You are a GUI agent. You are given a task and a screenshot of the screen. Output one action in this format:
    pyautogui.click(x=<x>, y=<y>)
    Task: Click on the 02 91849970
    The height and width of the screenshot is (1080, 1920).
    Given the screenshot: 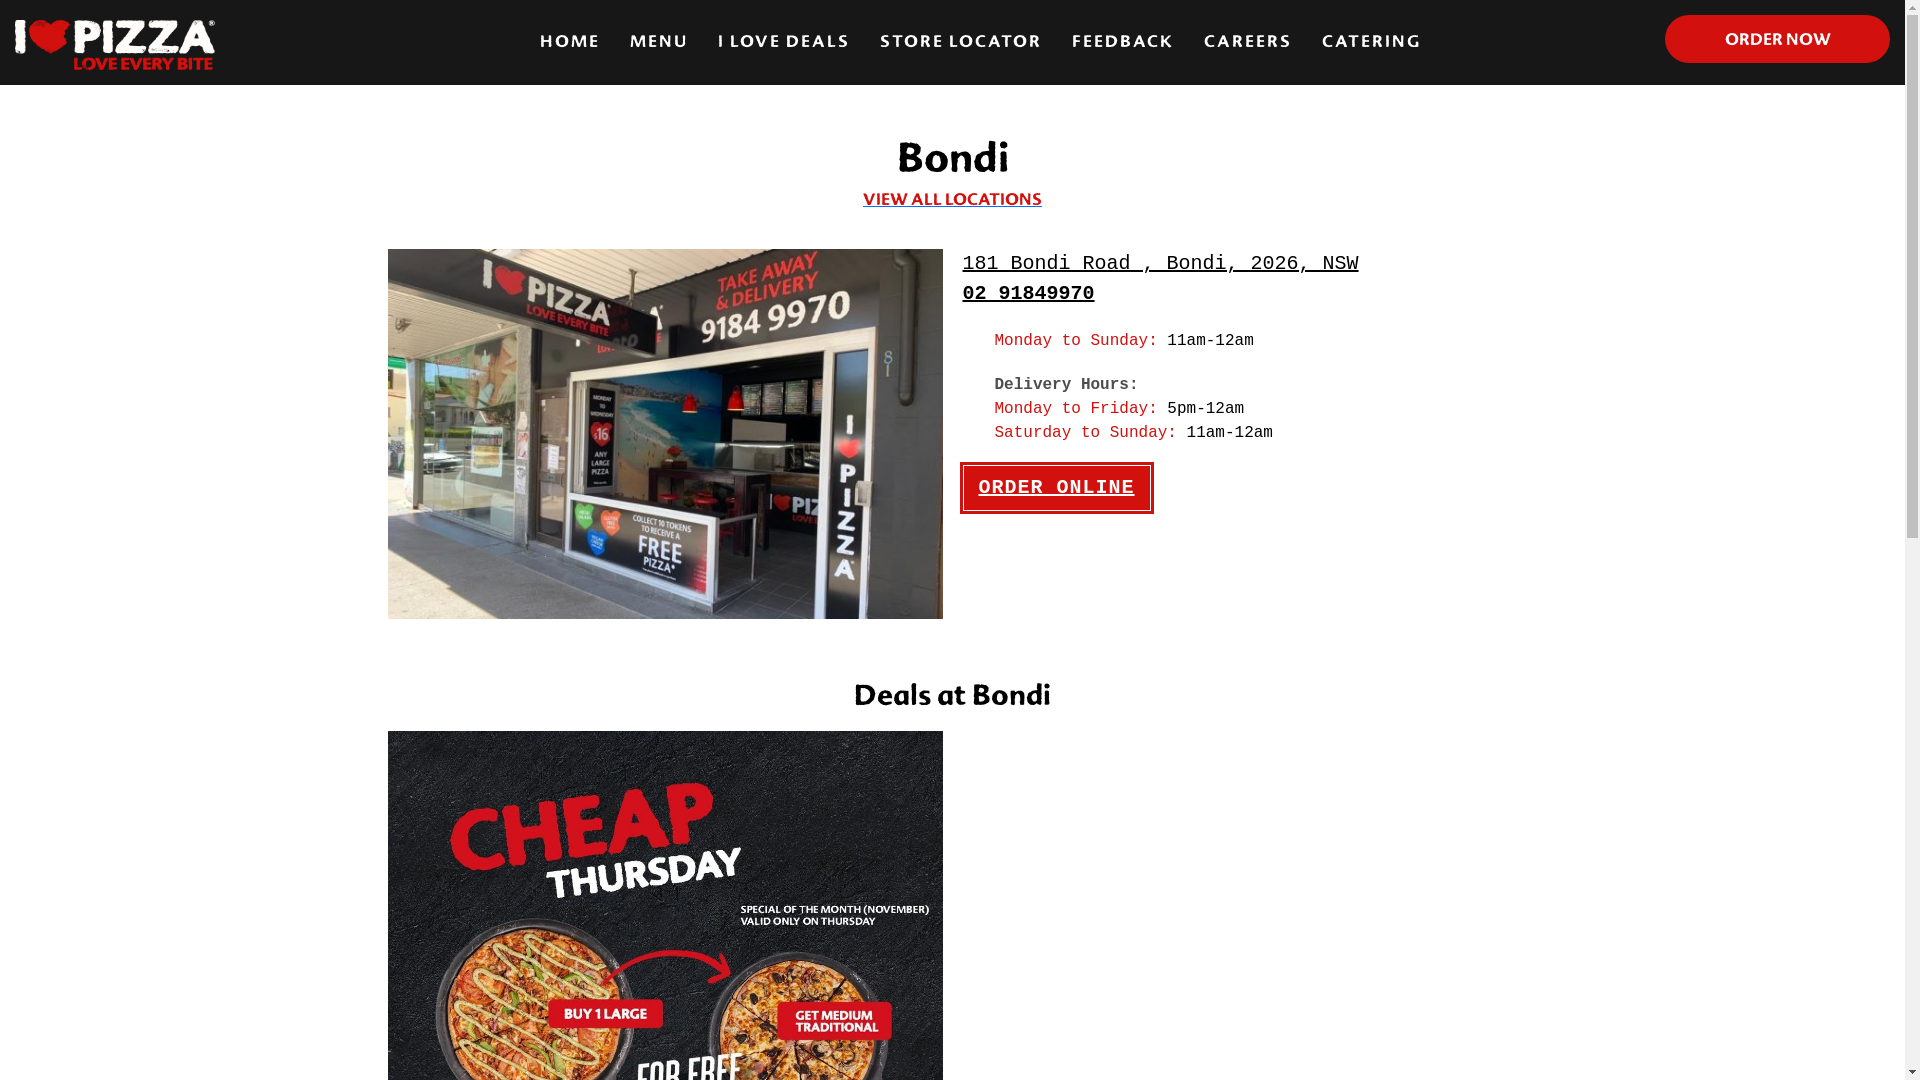 What is the action you would take?
    pyautogui.click(x=1028, y=294)
    